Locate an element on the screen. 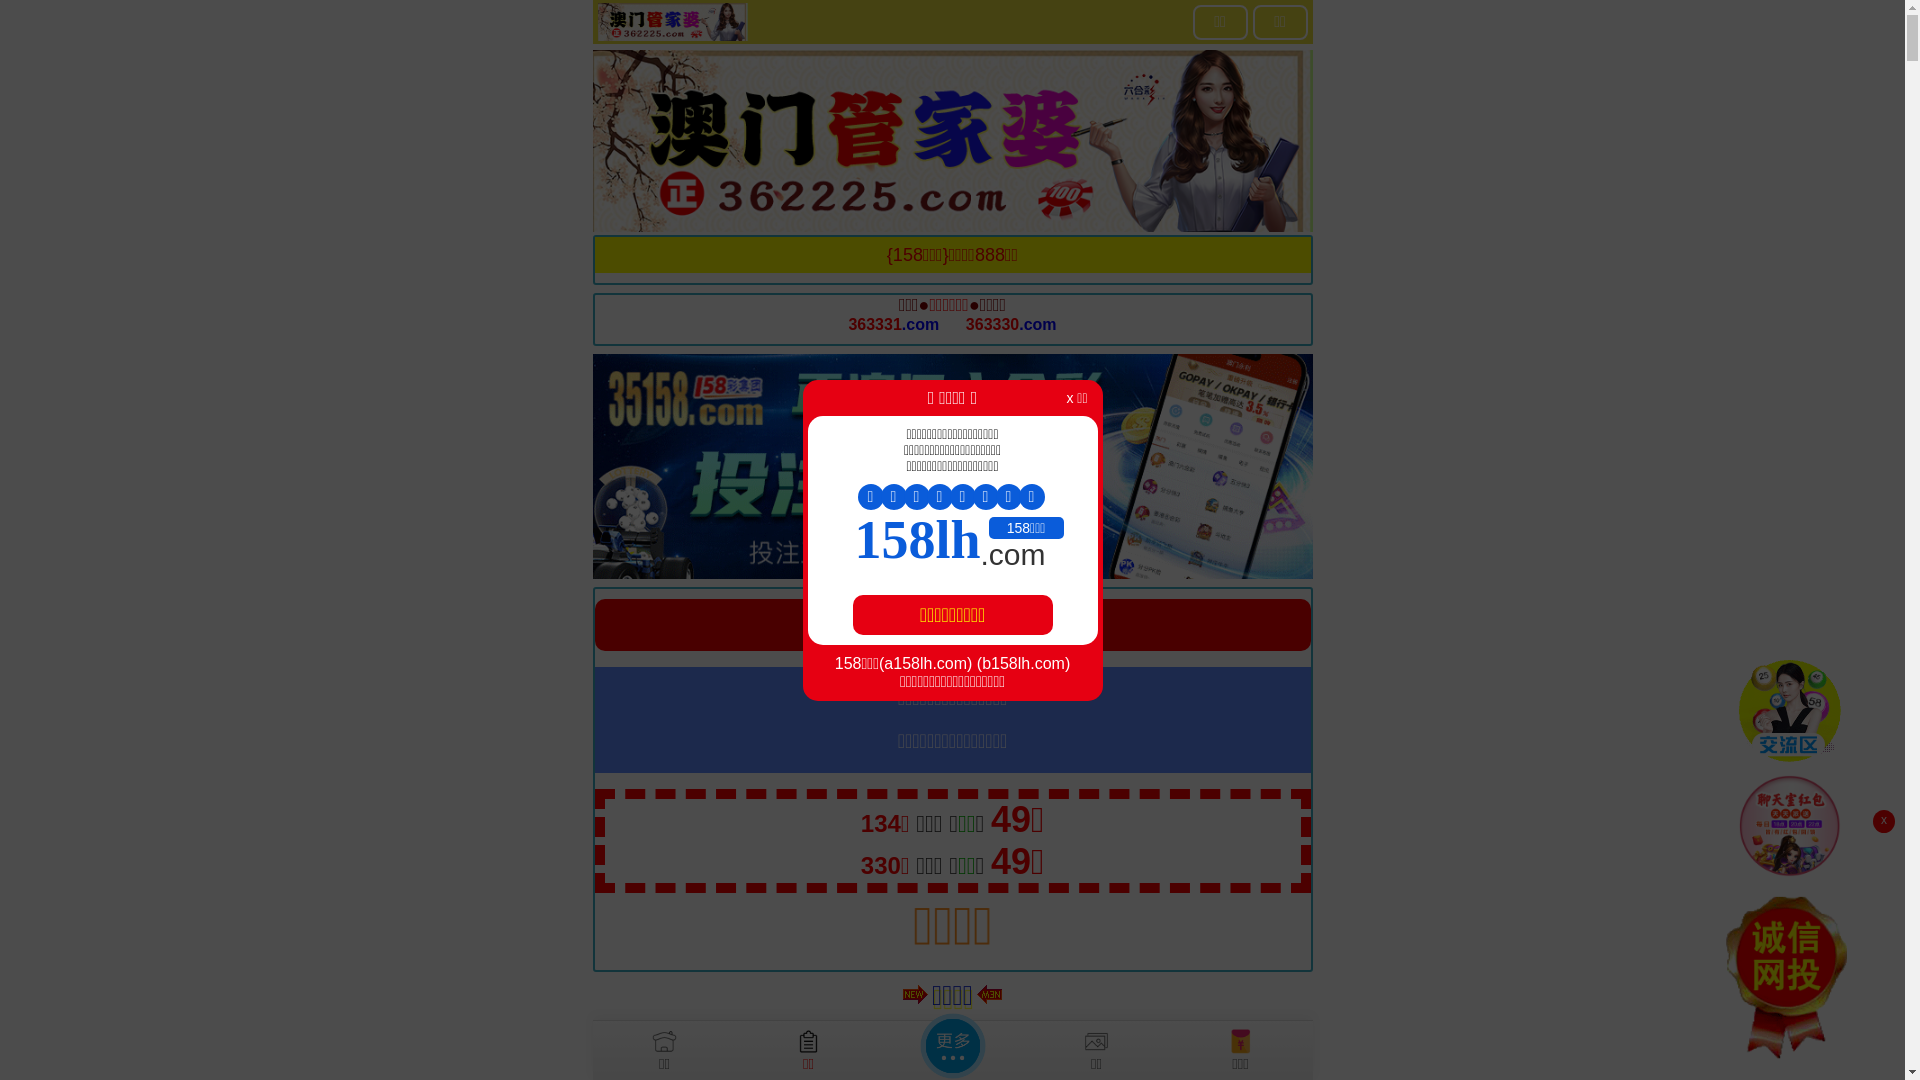 The image size is (1920, 1080). x is located at coordinates (1884, 822).